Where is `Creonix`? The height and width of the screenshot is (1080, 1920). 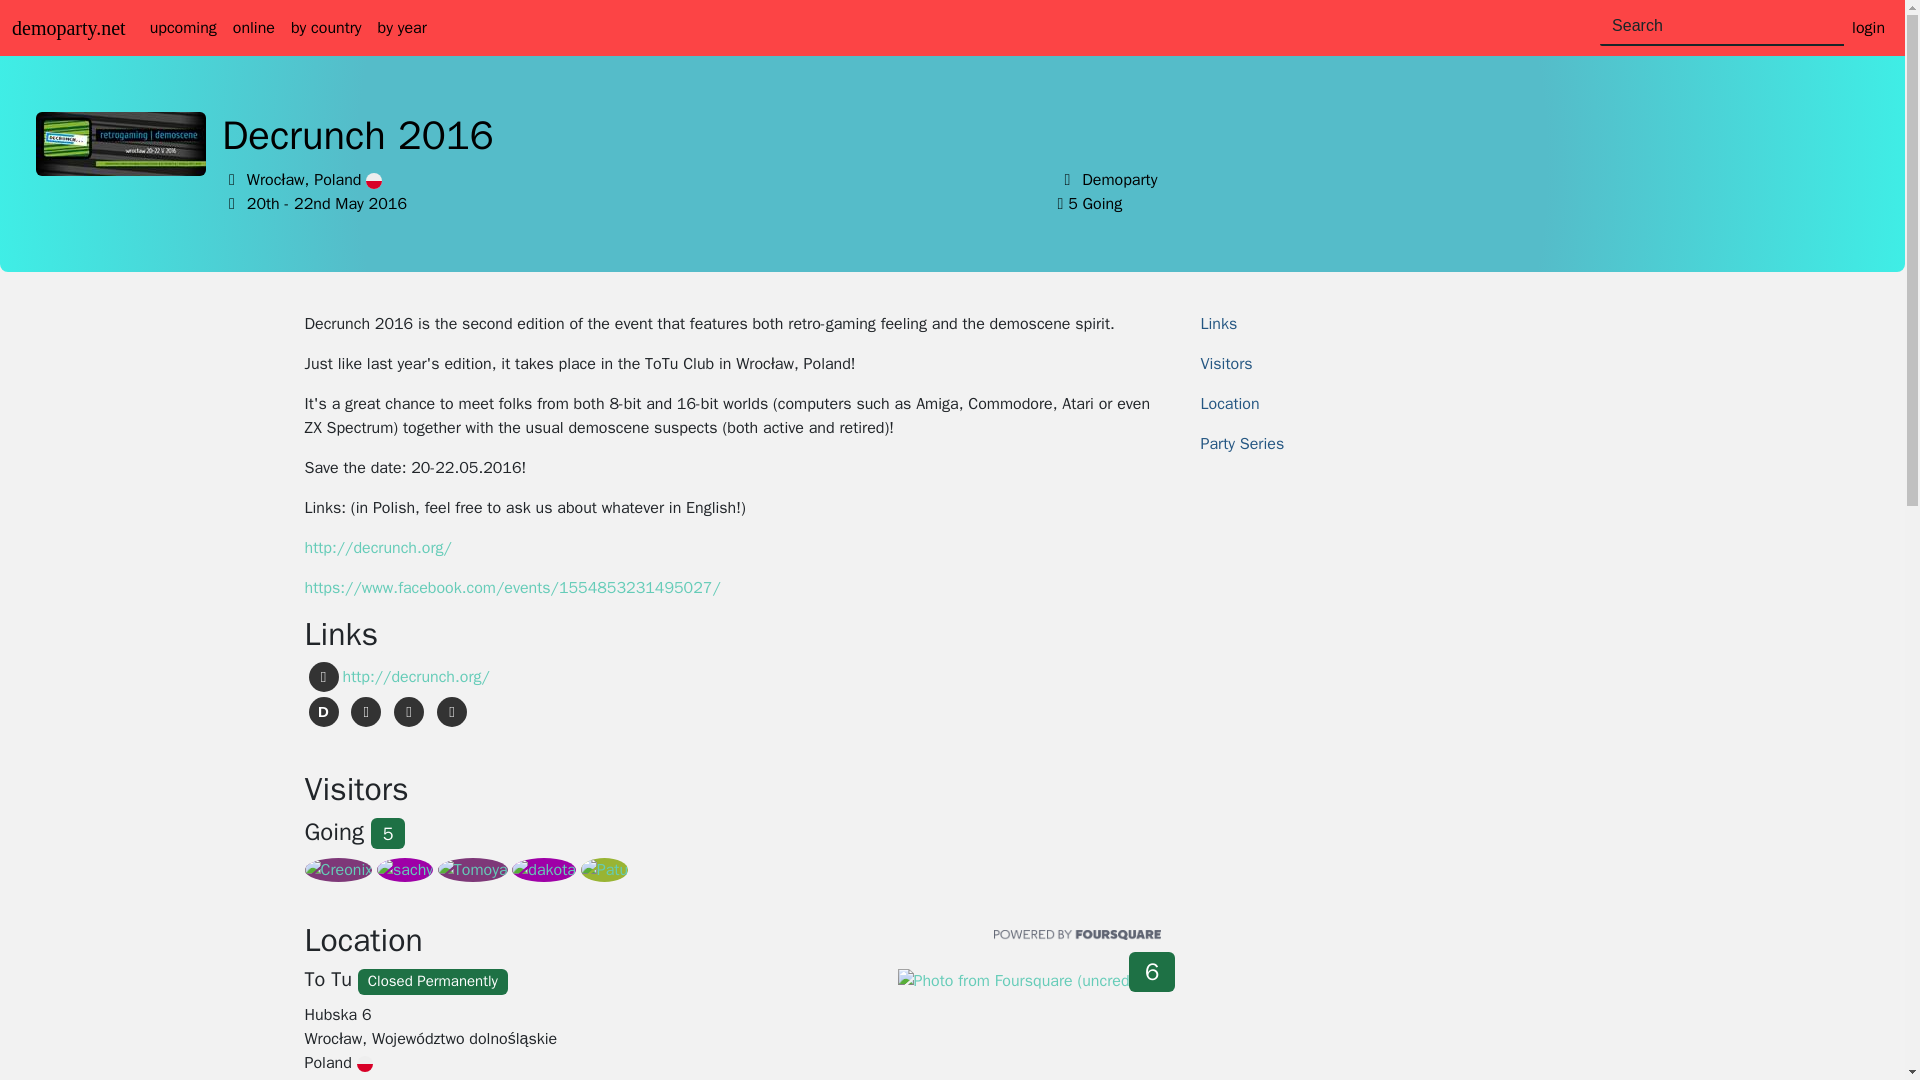 Creonix is located at coordinates (338, 870).